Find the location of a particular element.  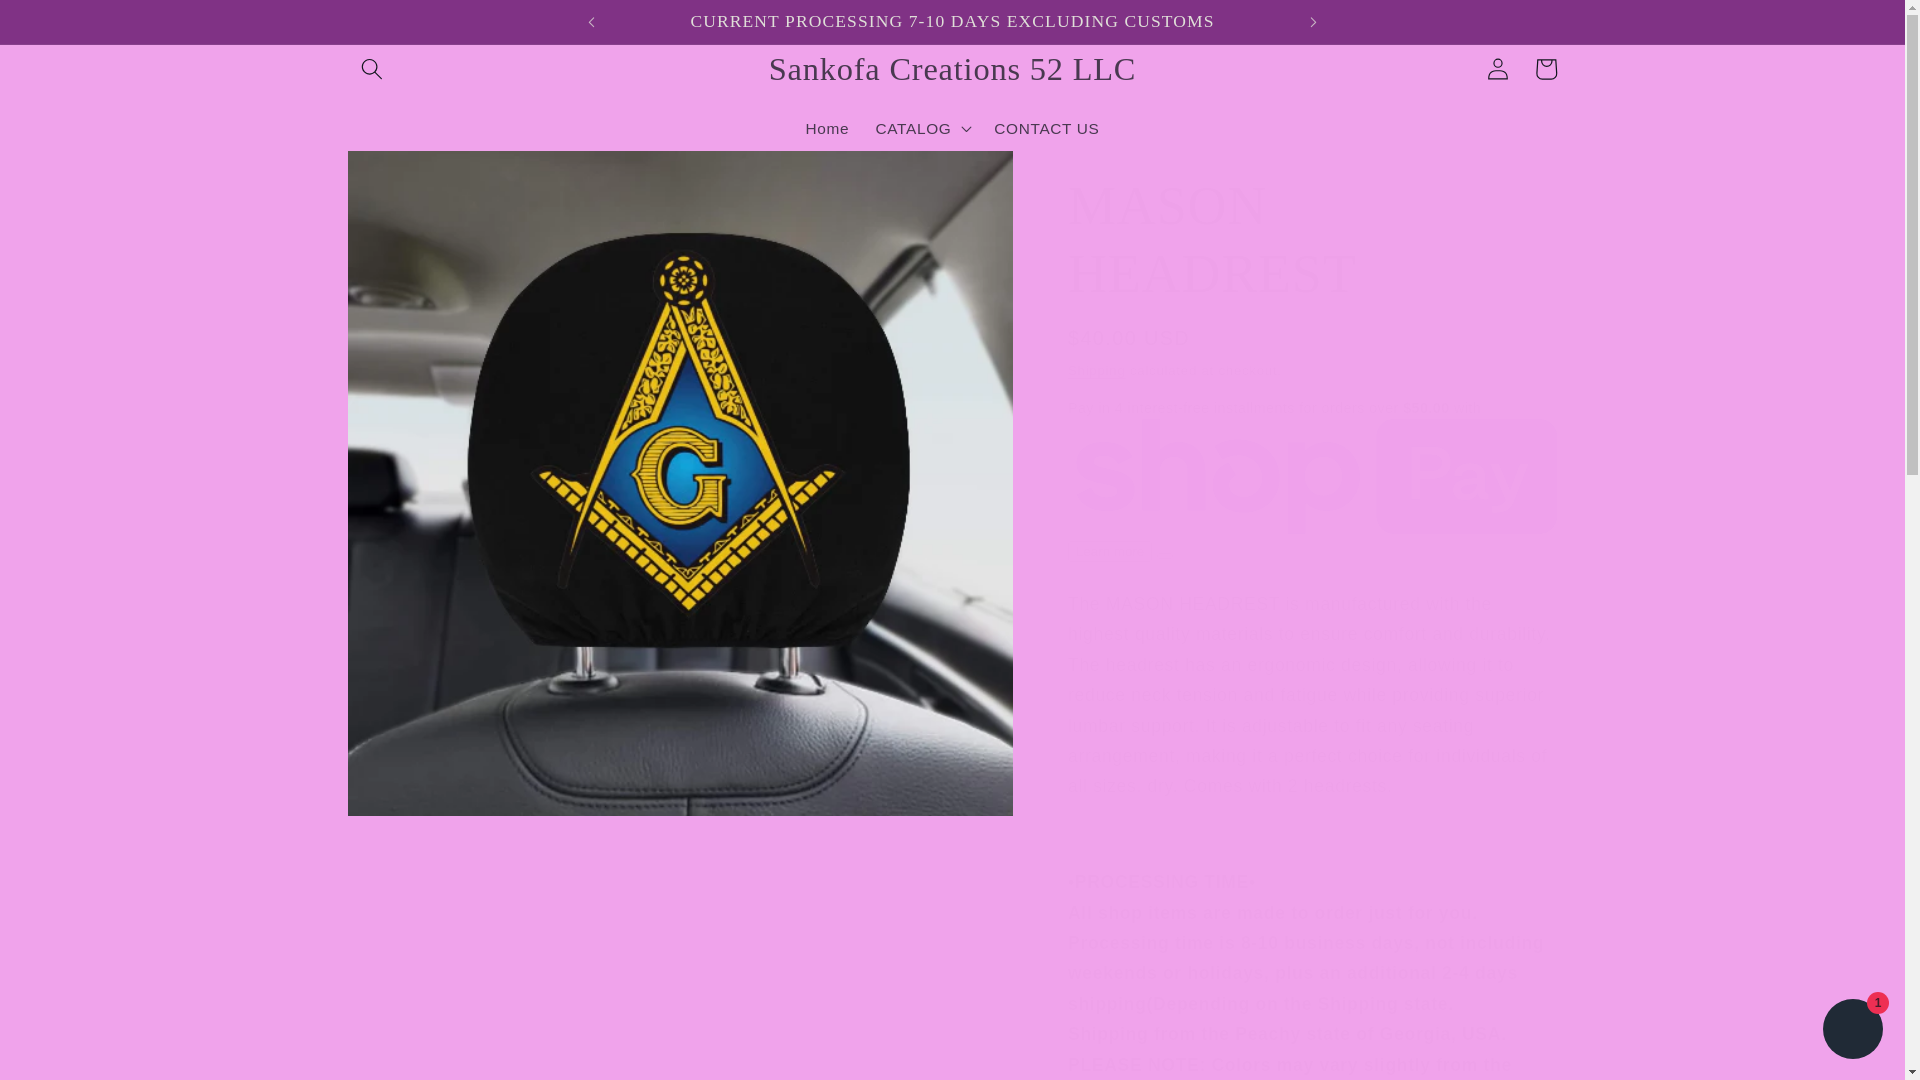

Shipping is located at coordinates (1096, 370).